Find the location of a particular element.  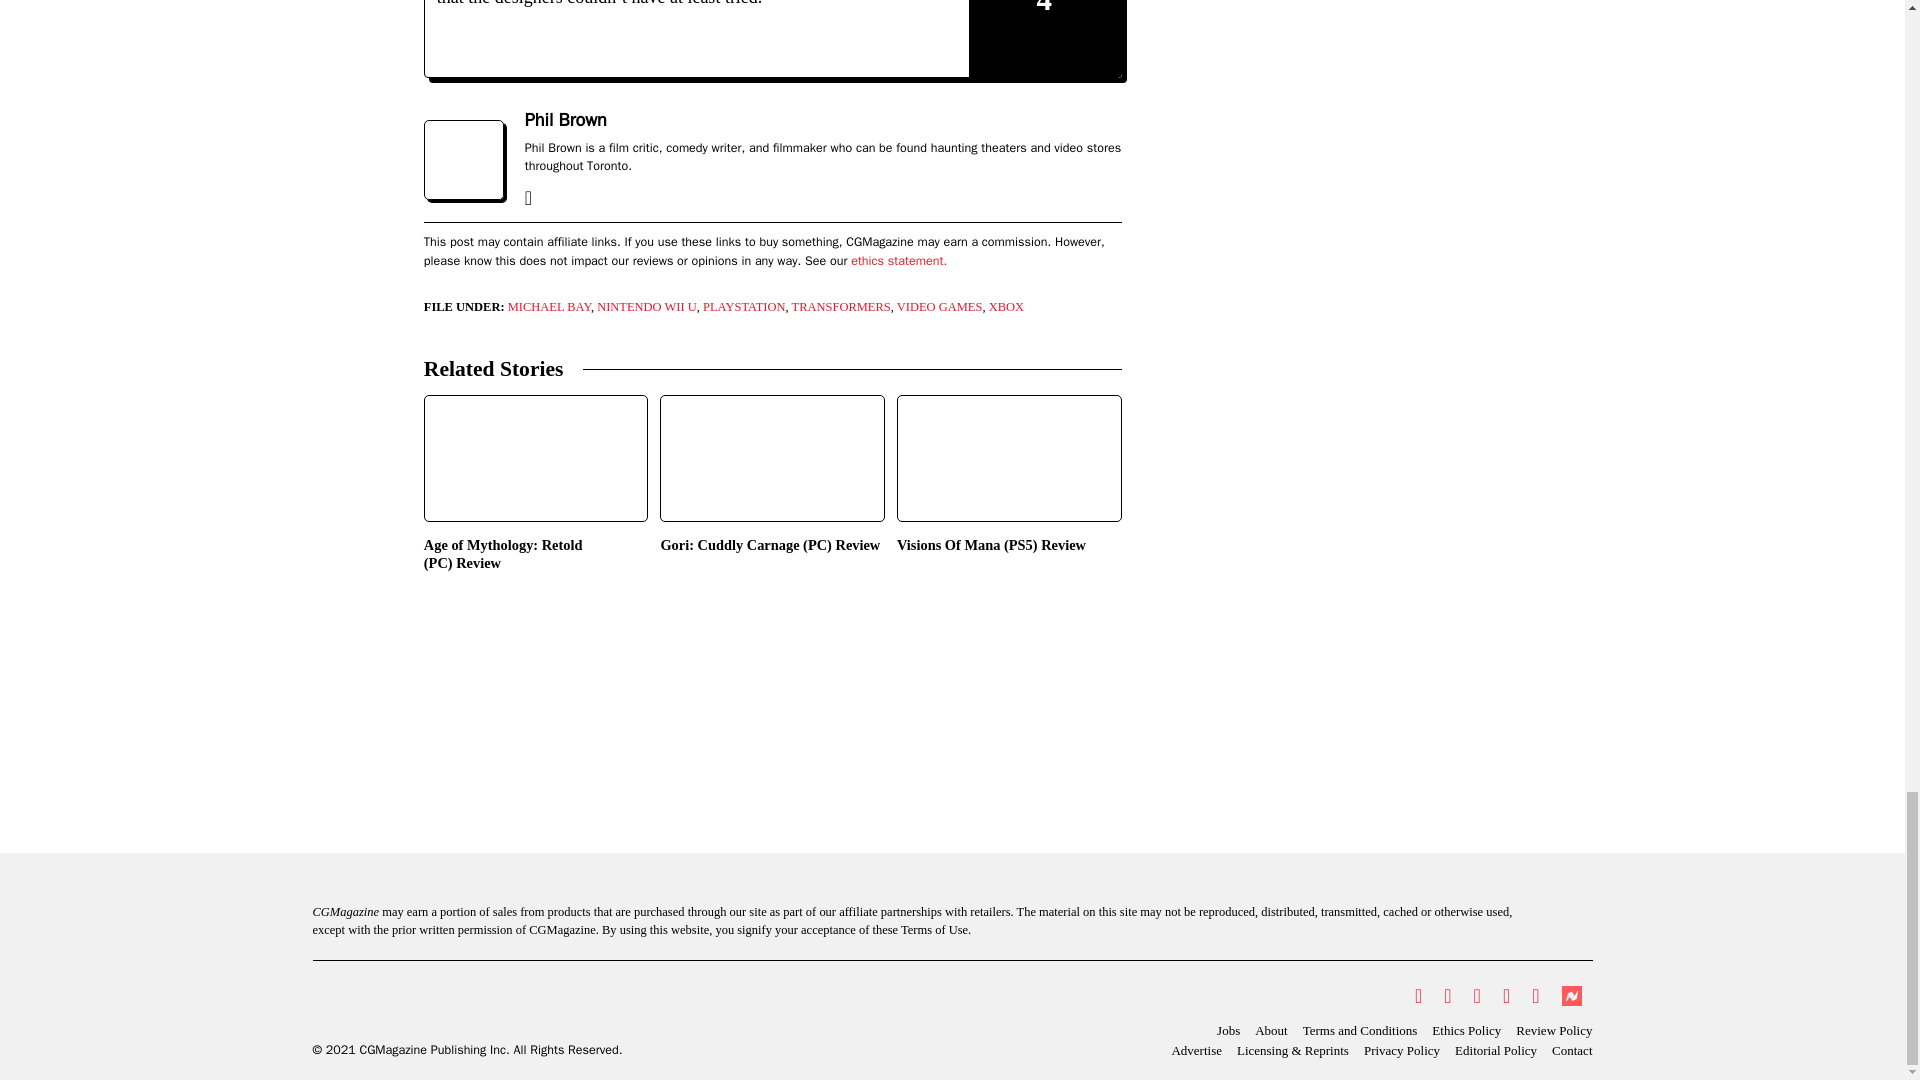

Twitter Profile is located at coordinates (1418, 995).